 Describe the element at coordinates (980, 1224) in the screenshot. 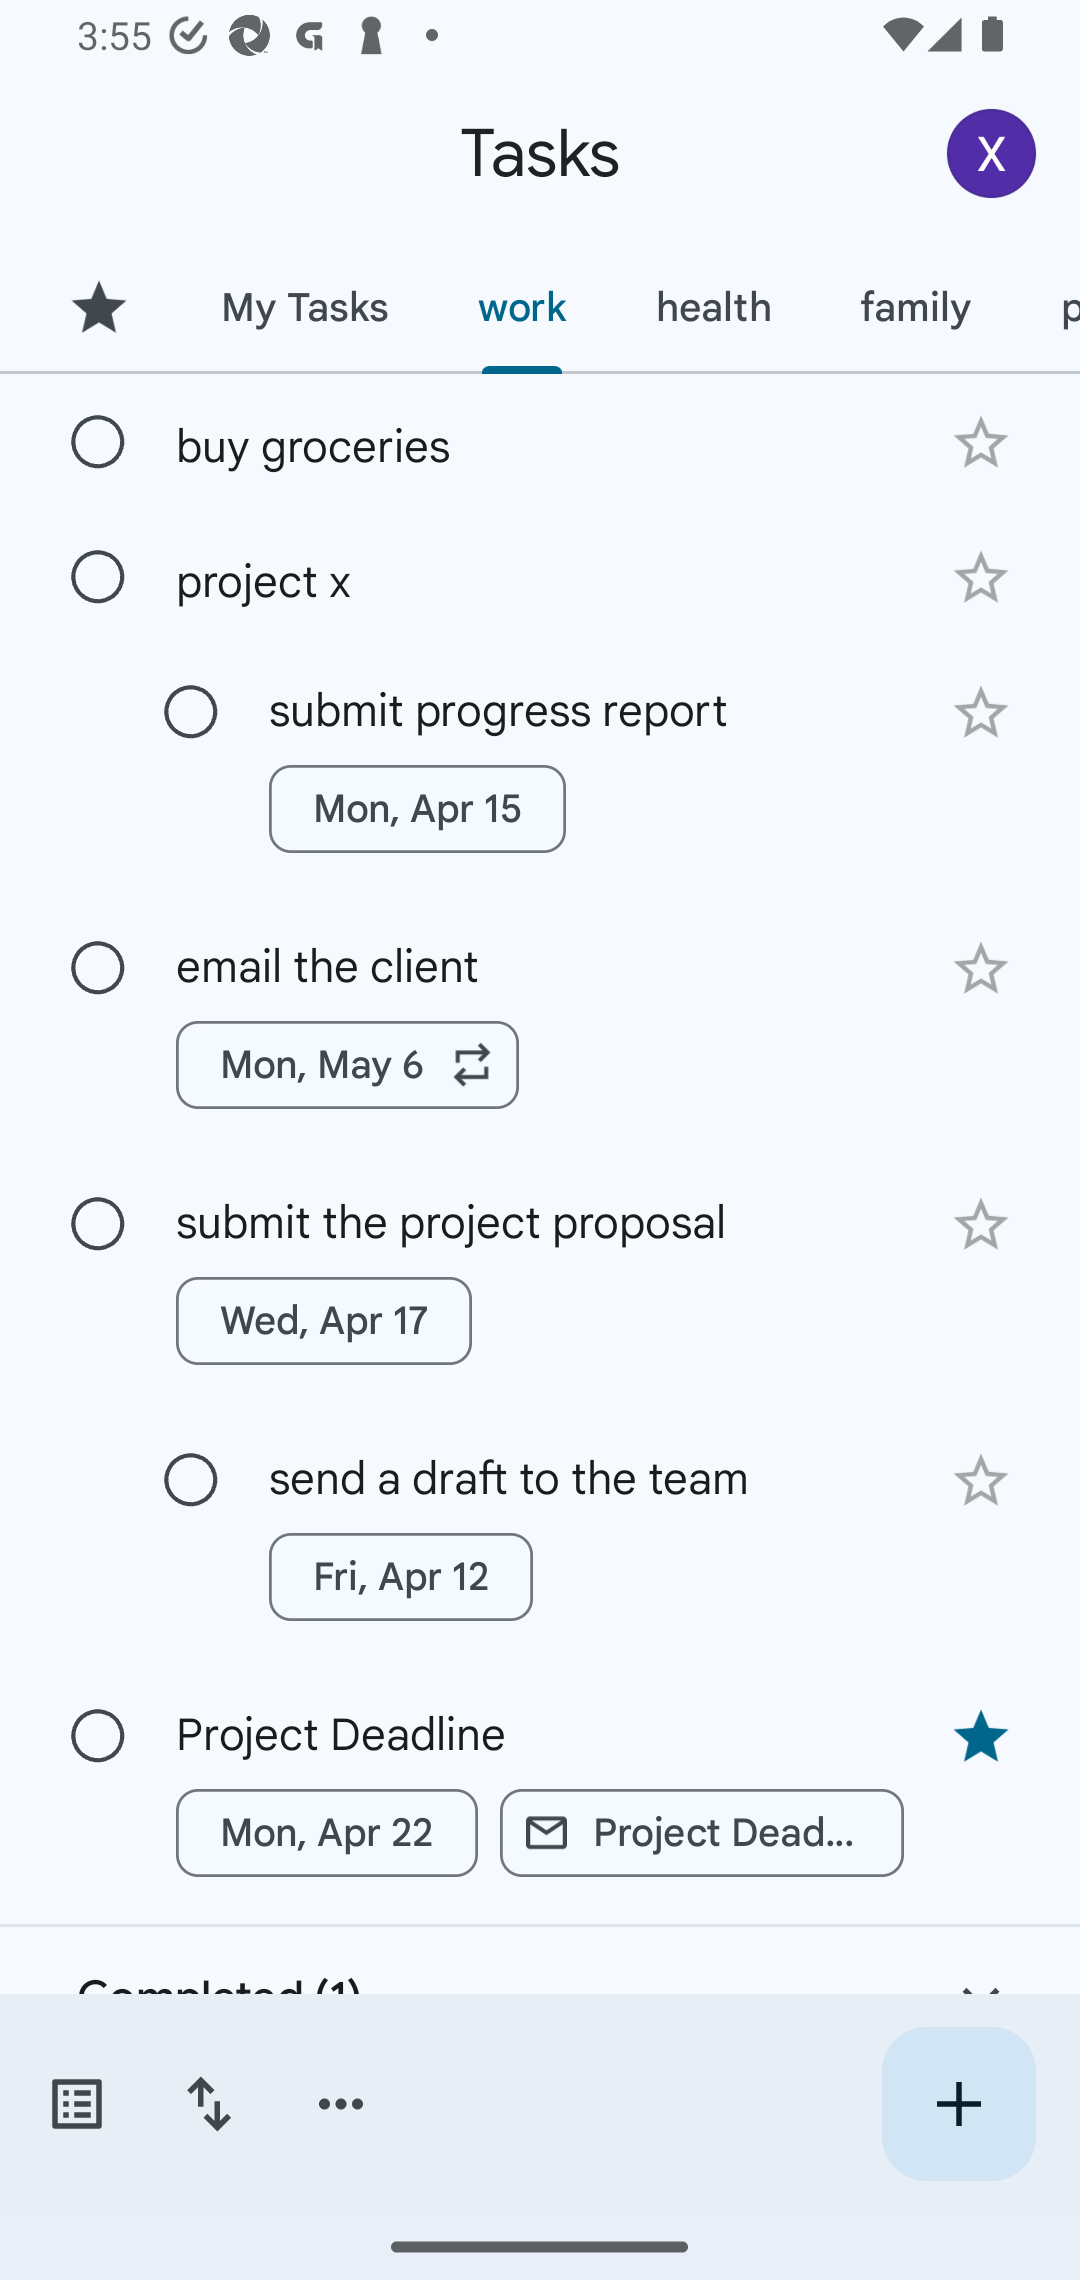

I see `Add star` at that location.